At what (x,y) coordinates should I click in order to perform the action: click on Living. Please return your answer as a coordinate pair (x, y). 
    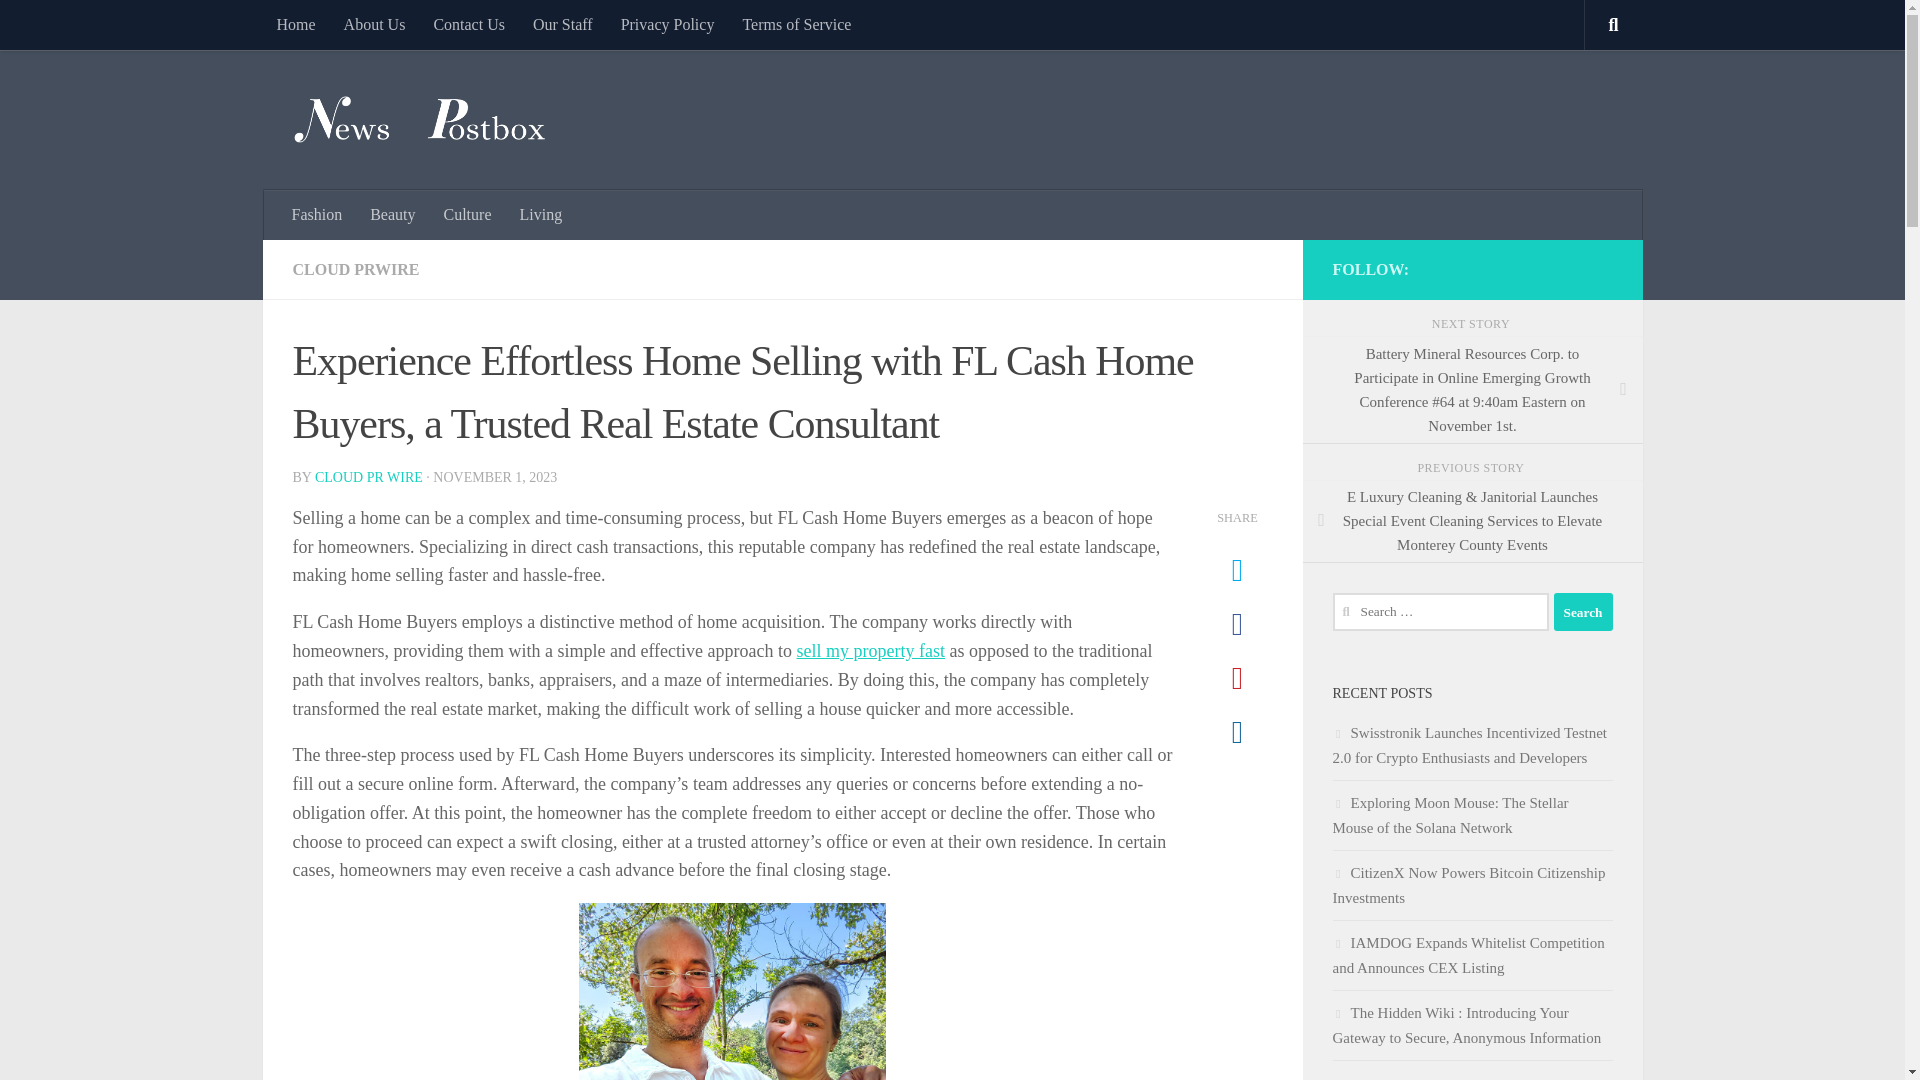
    Looking at the image, I should click on (542, 214).